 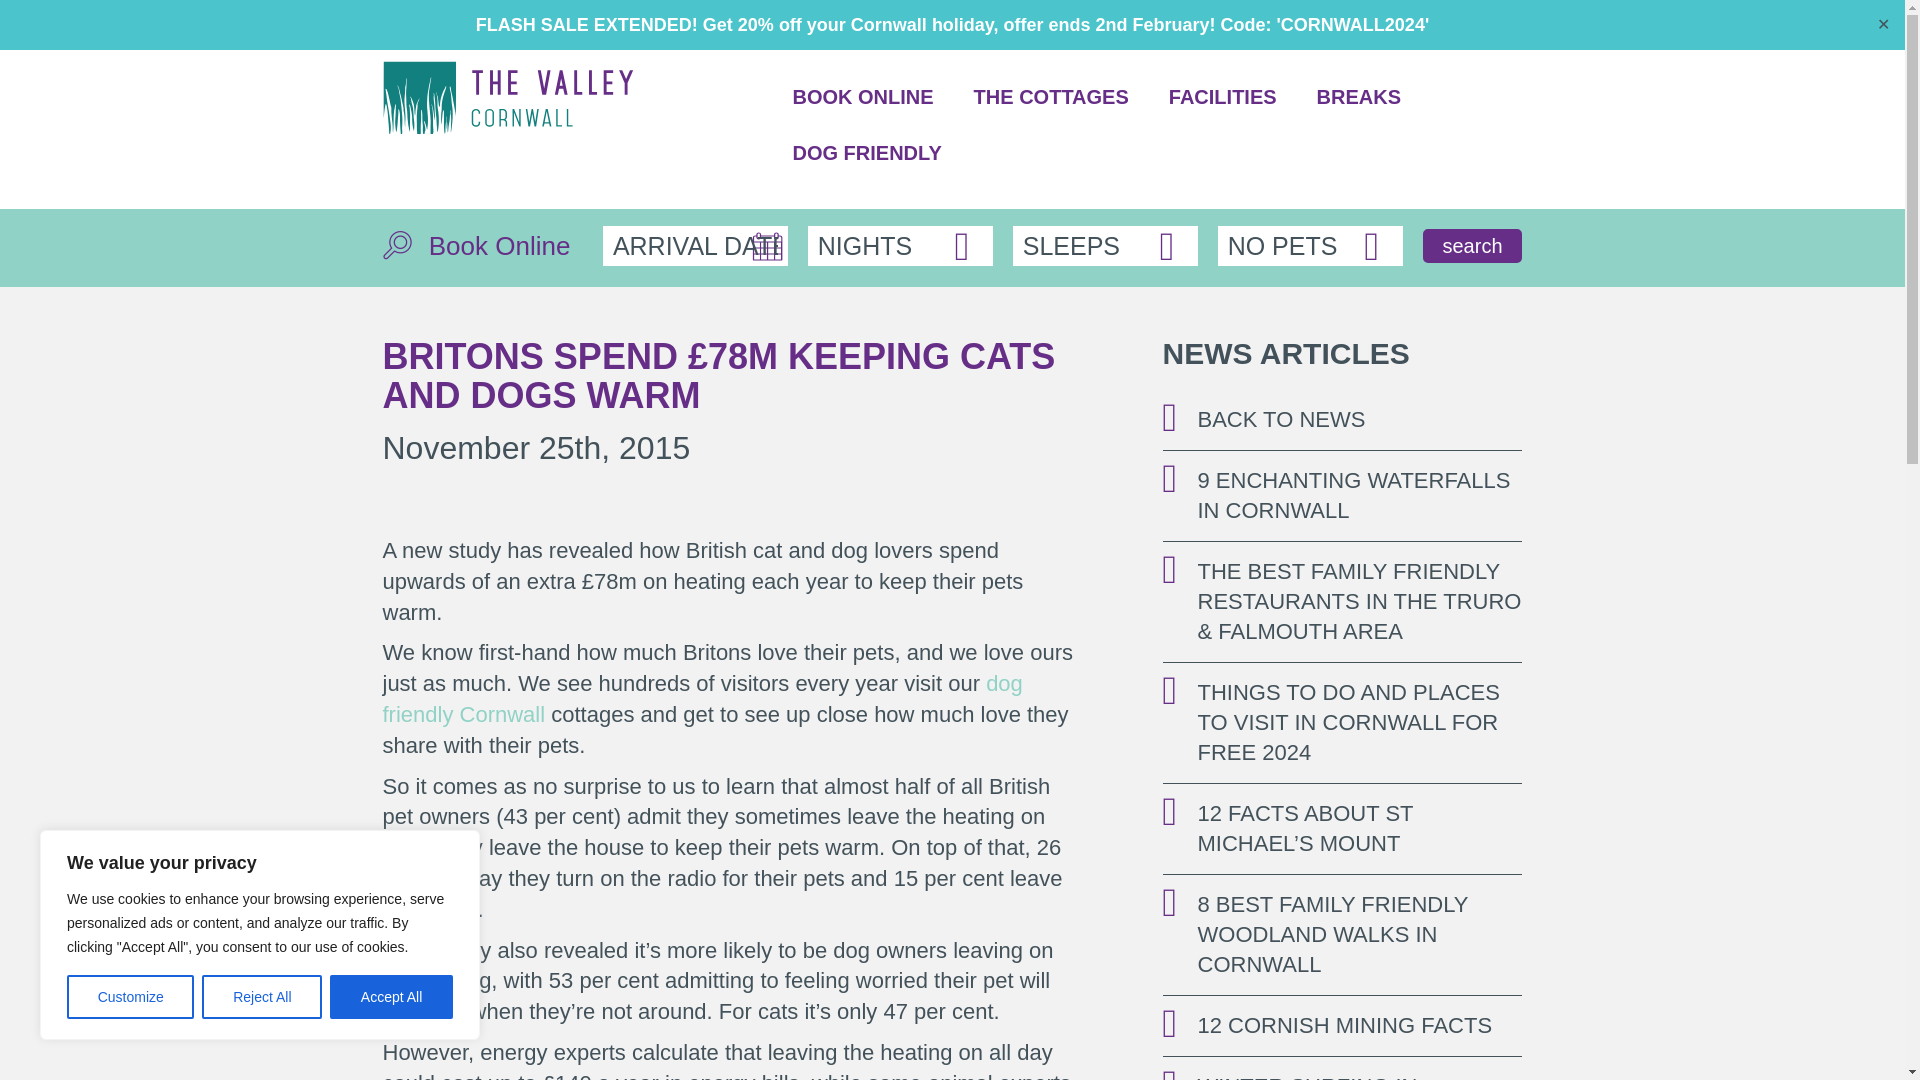 I want to click on Facilities, so click(x=1222, y=114).